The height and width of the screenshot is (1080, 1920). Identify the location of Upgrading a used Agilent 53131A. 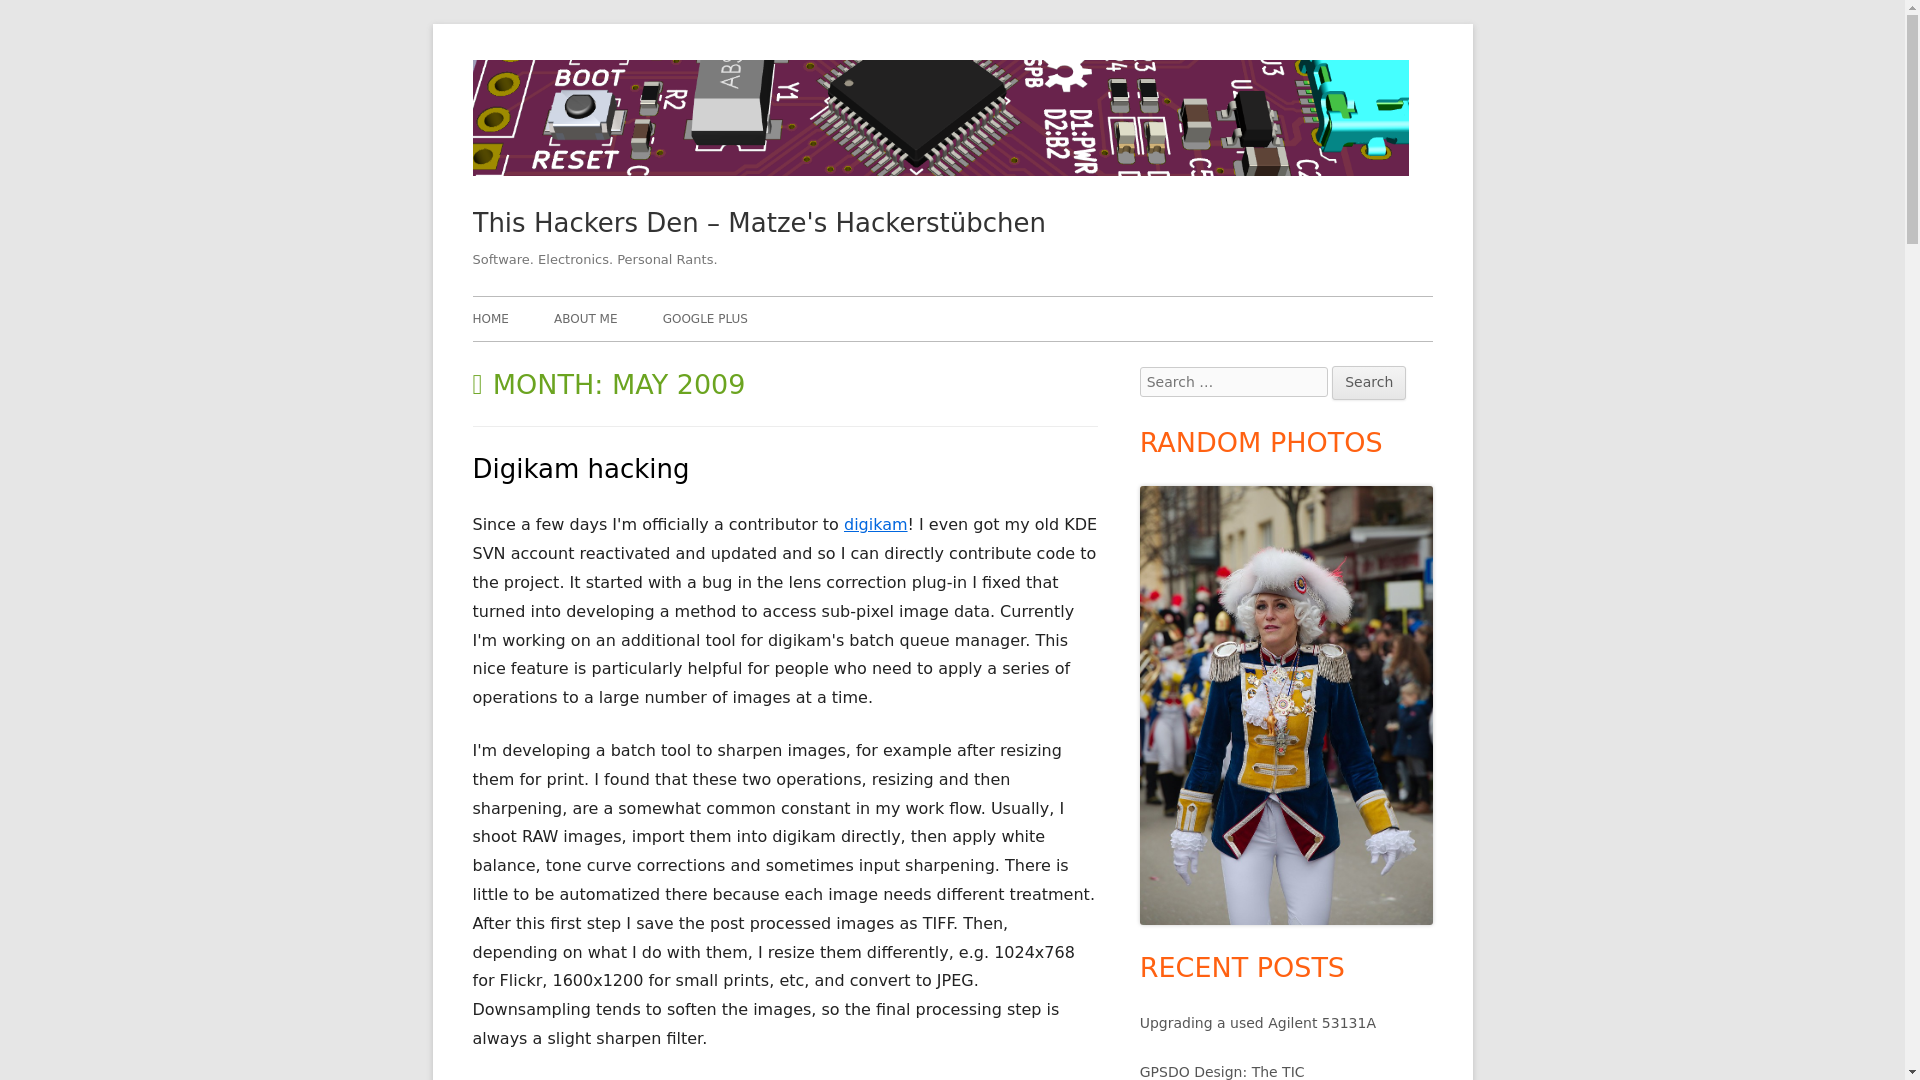
(1258, 1023).